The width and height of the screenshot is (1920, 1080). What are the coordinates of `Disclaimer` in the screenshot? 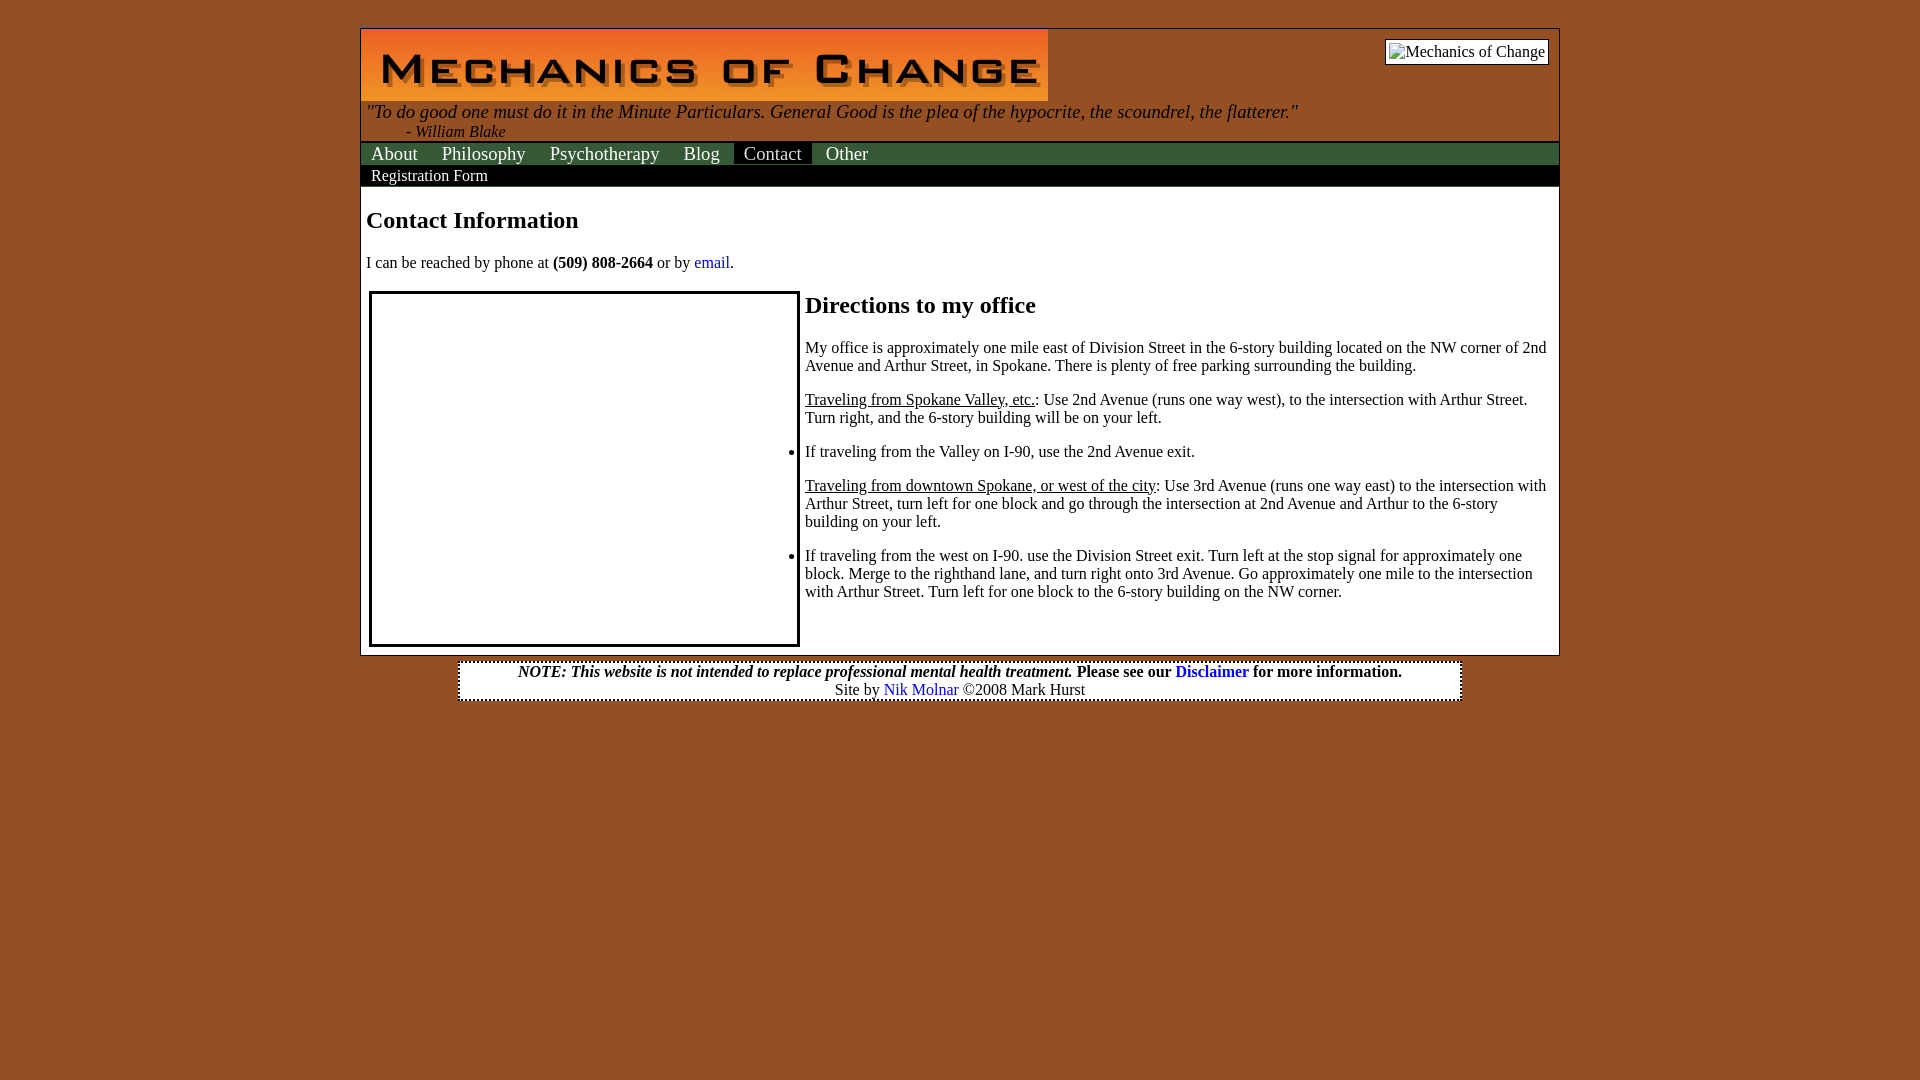 It's located at (1212, 672).